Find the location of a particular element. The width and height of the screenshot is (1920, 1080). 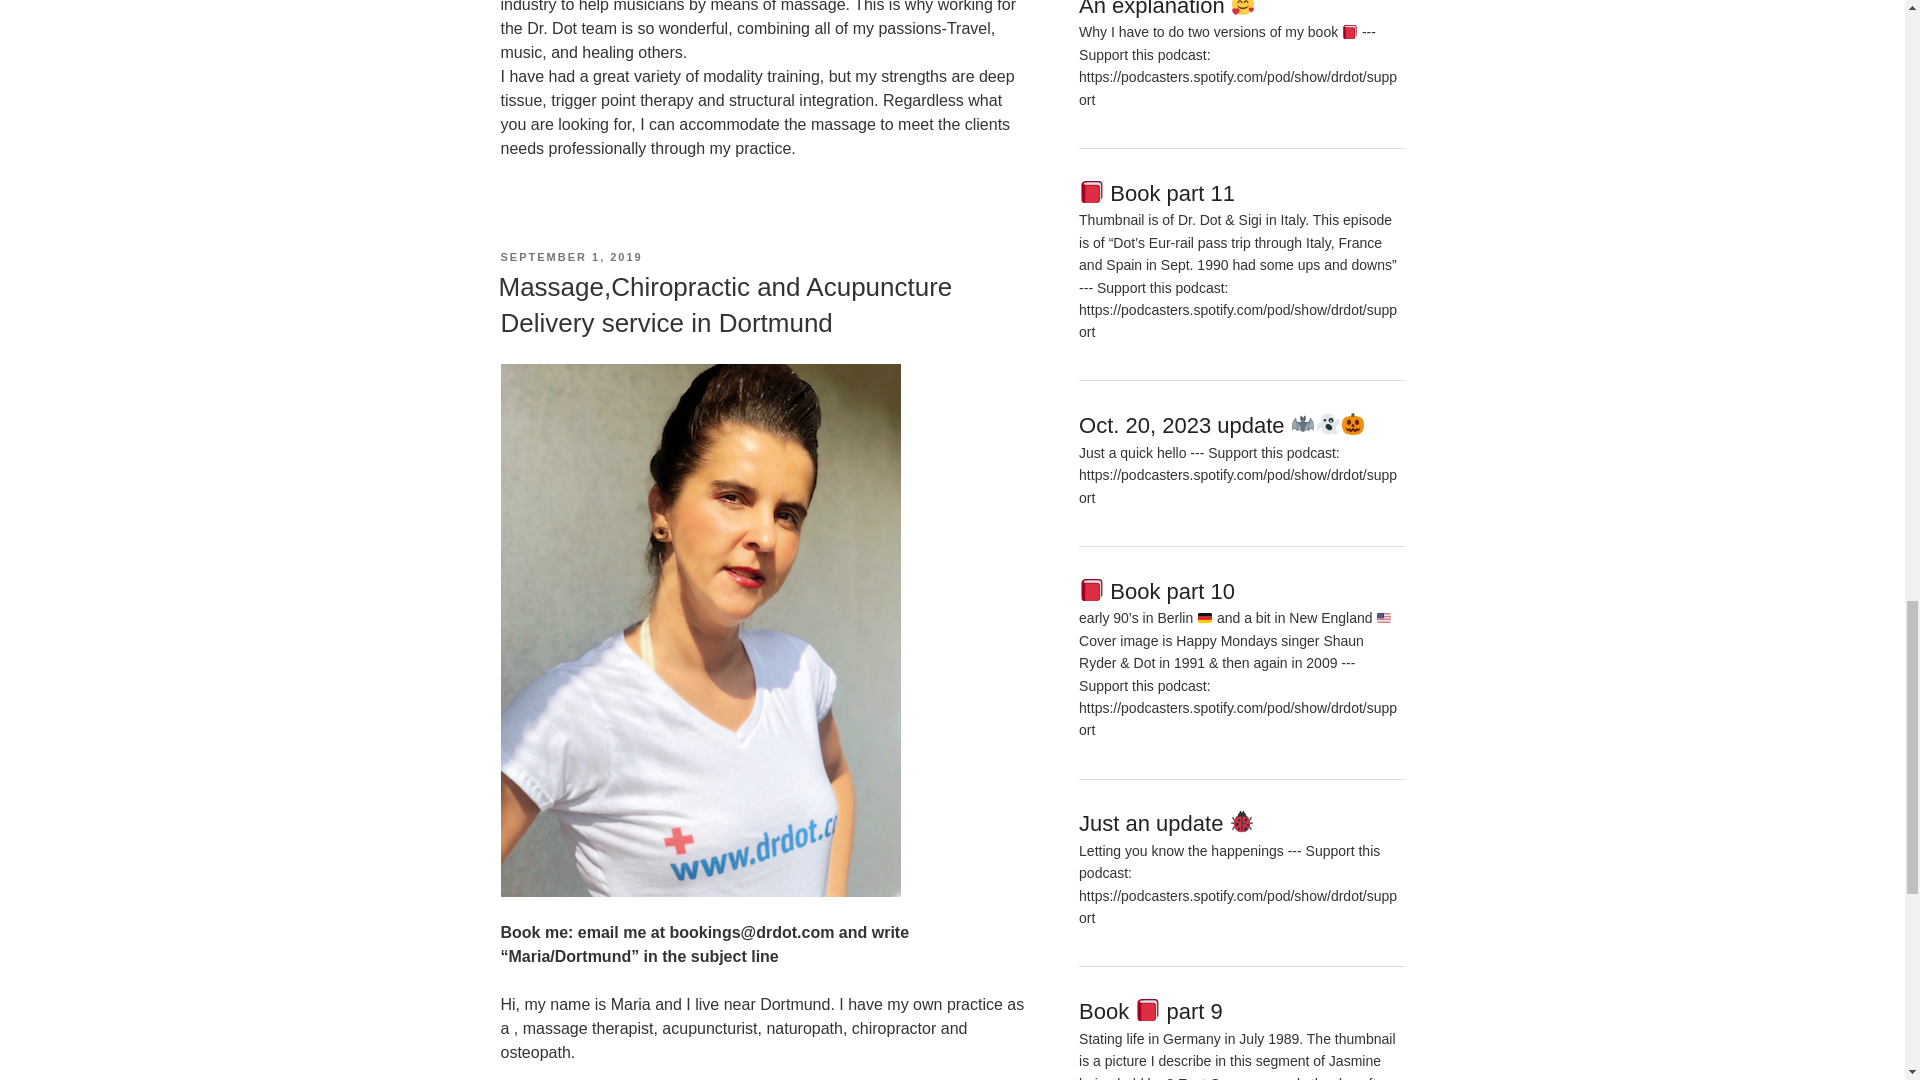

Book part 10 is located at coordinates (1156, 590).